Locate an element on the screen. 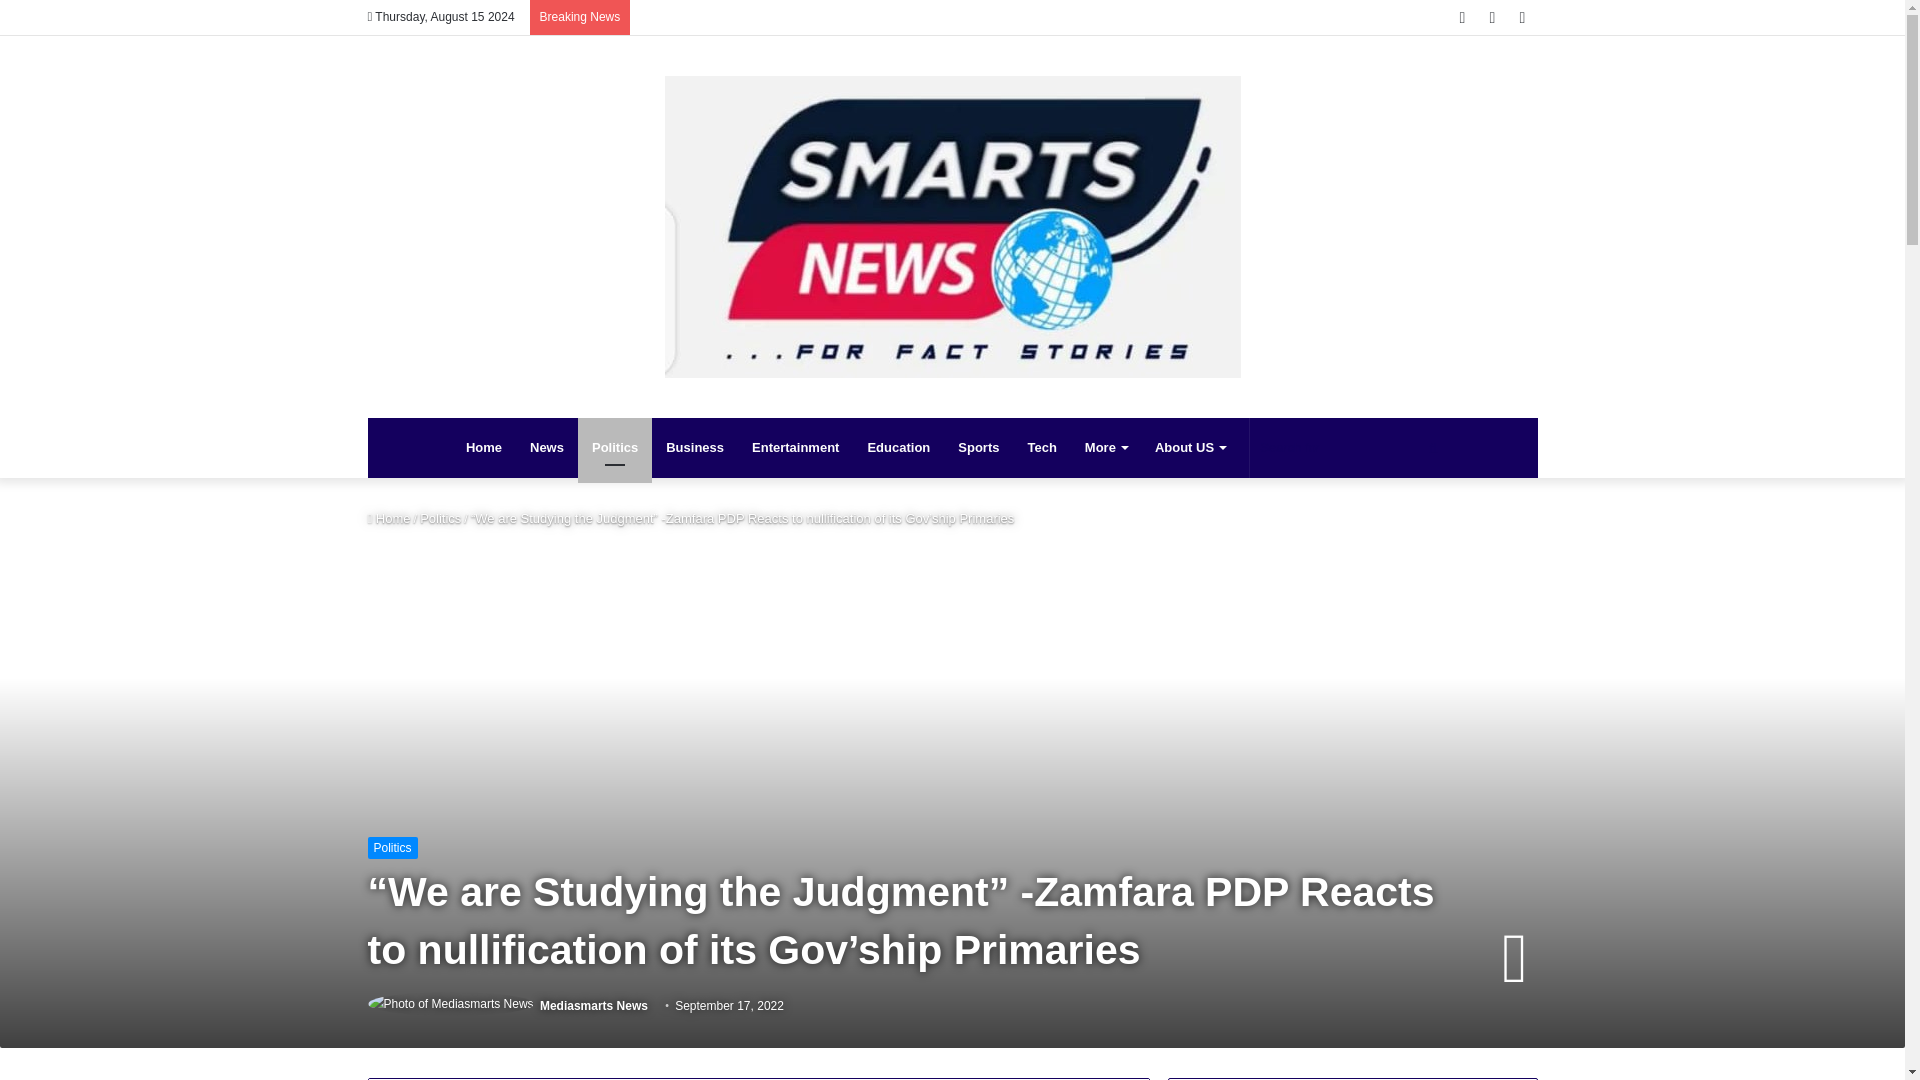  Politics is located at coordinates (614, 448).